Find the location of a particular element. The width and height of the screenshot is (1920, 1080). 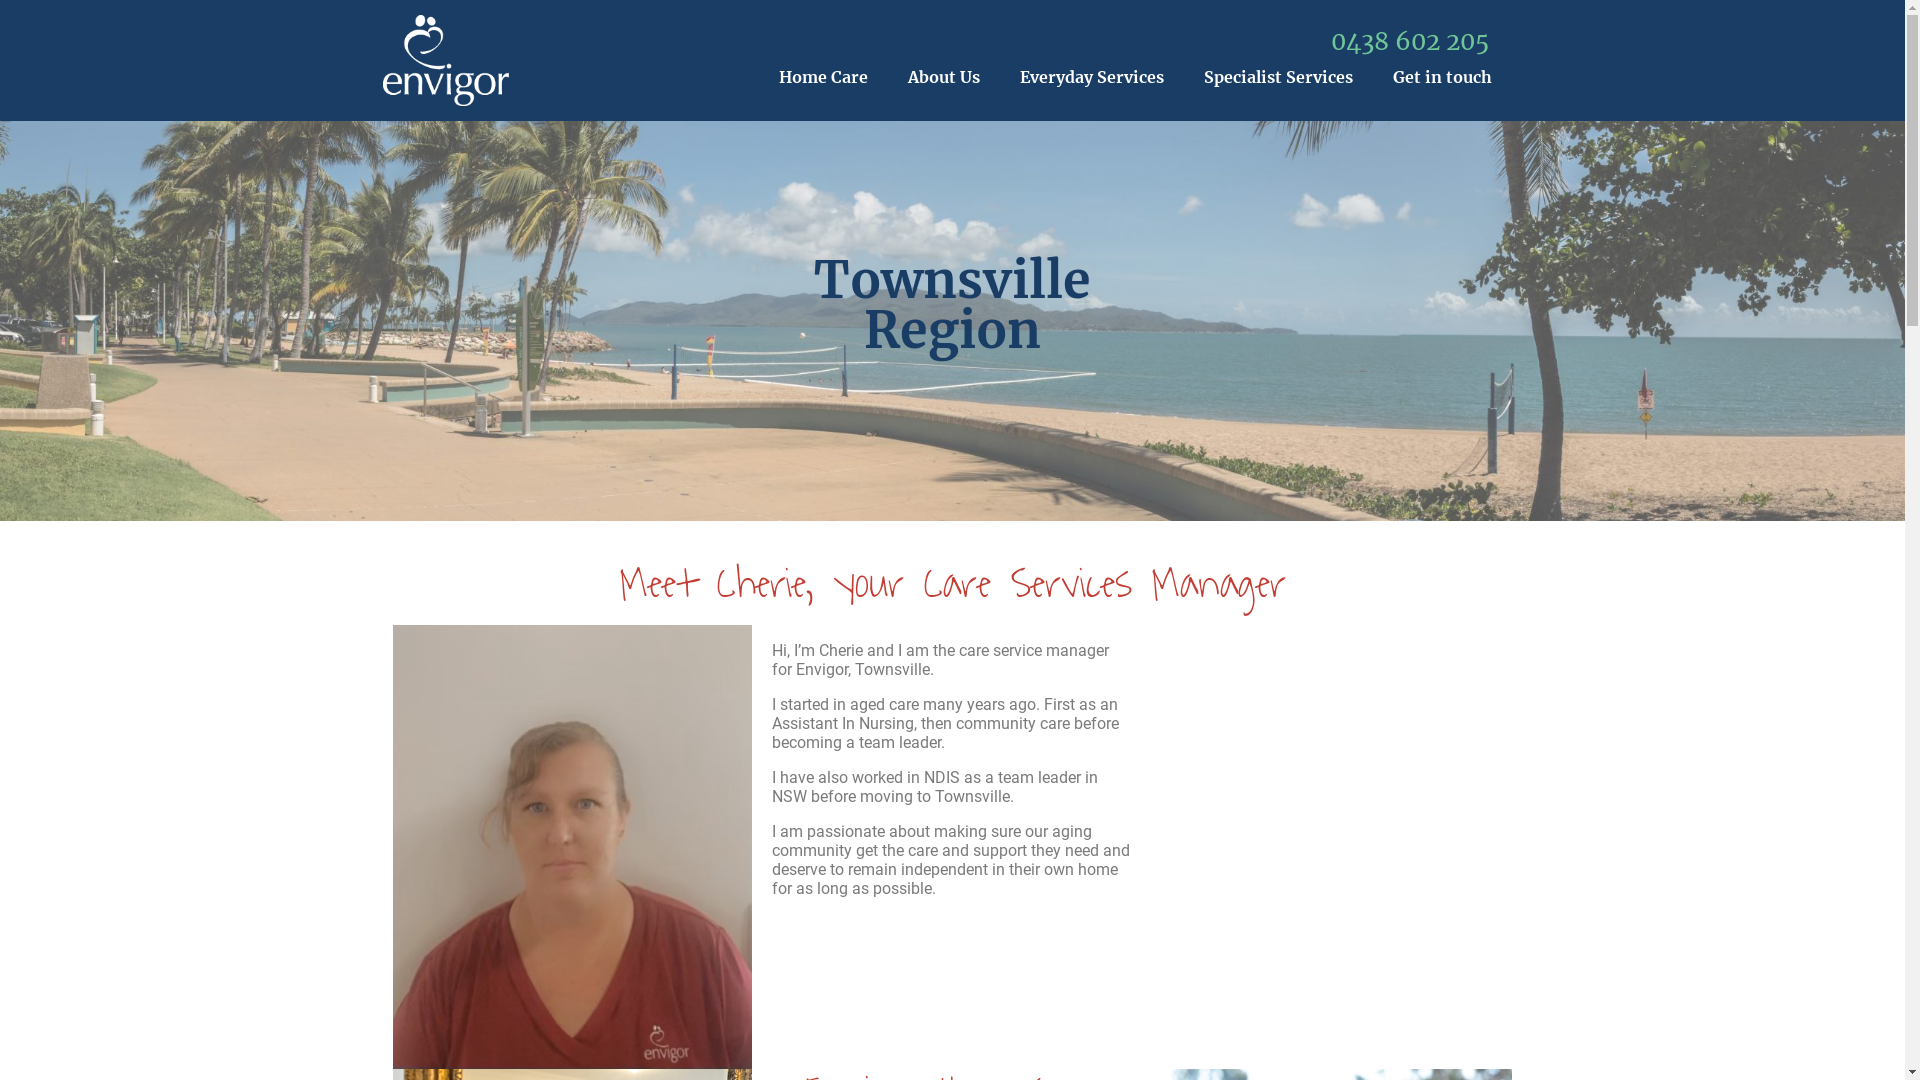

Home Care is located at coordinates (824, 77).